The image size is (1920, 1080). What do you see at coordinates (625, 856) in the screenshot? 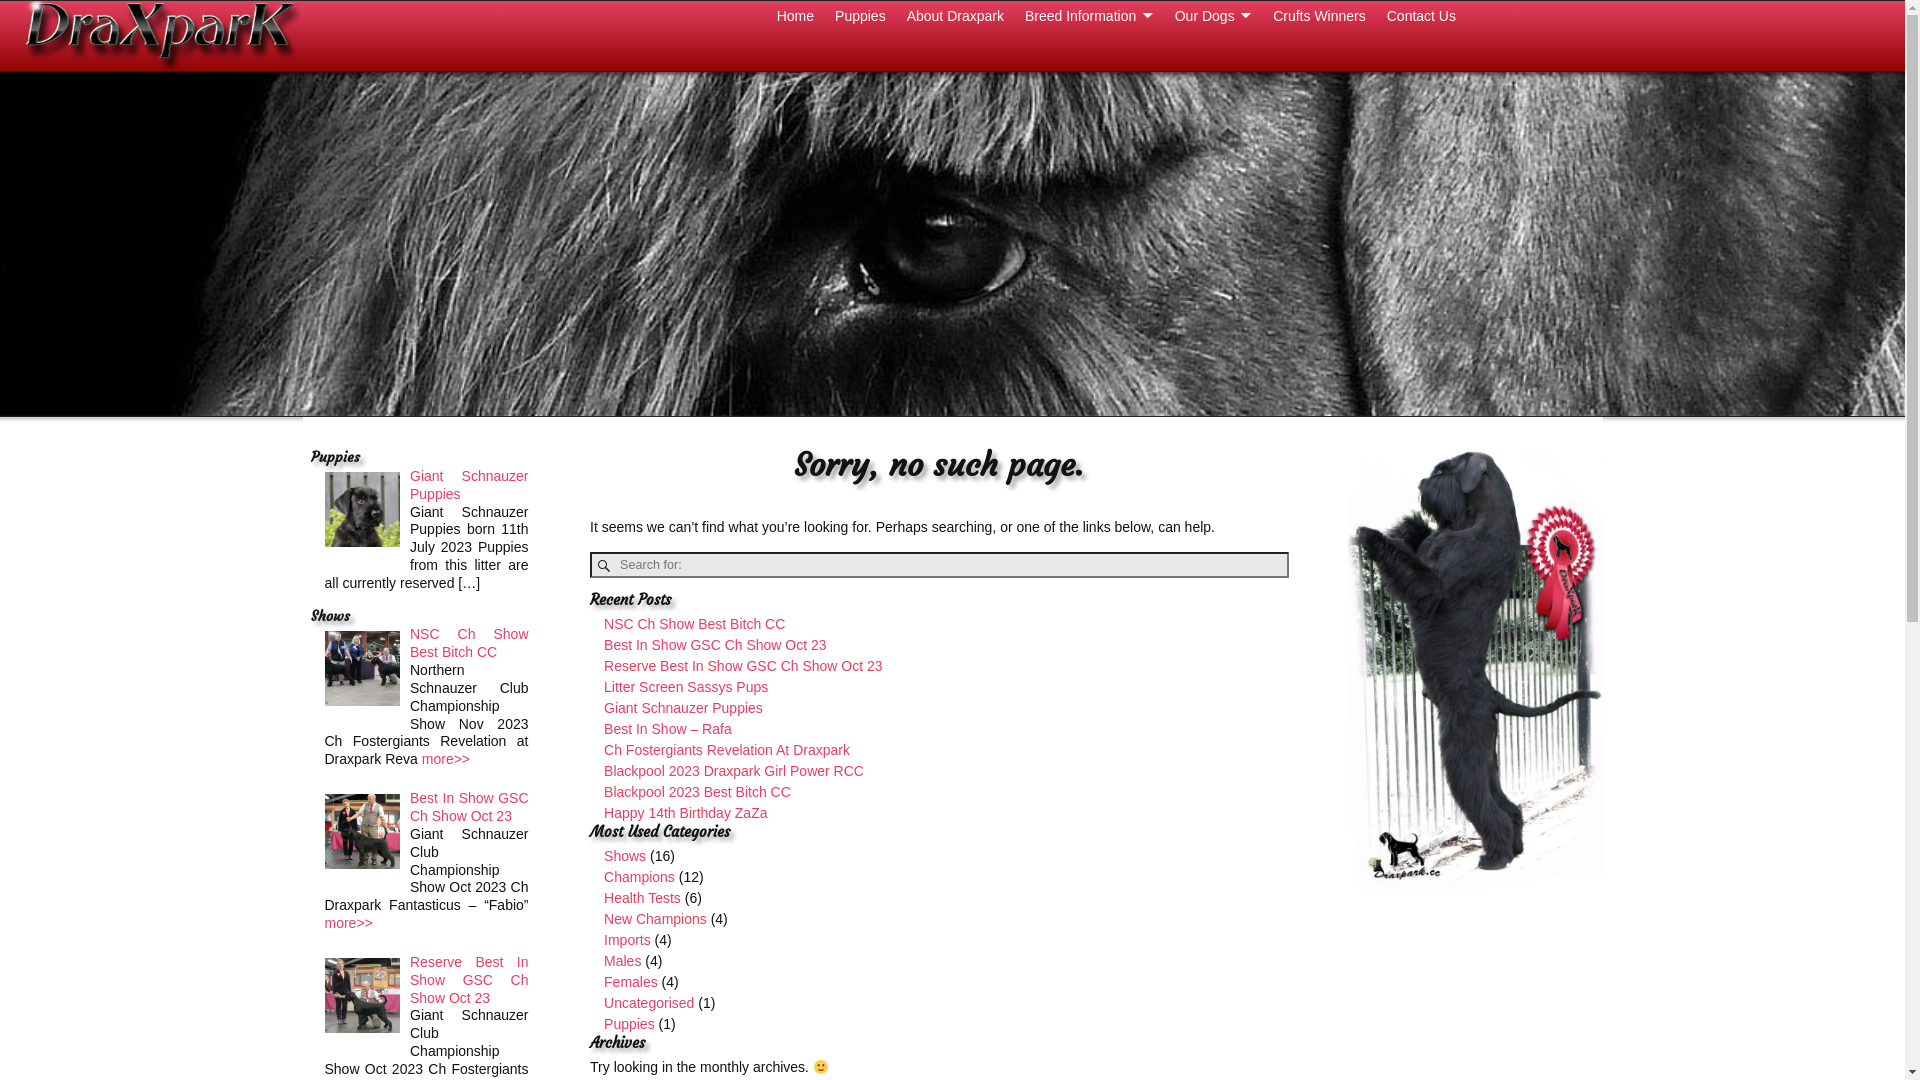
I see `Shows` at bounding box center [625, 856].